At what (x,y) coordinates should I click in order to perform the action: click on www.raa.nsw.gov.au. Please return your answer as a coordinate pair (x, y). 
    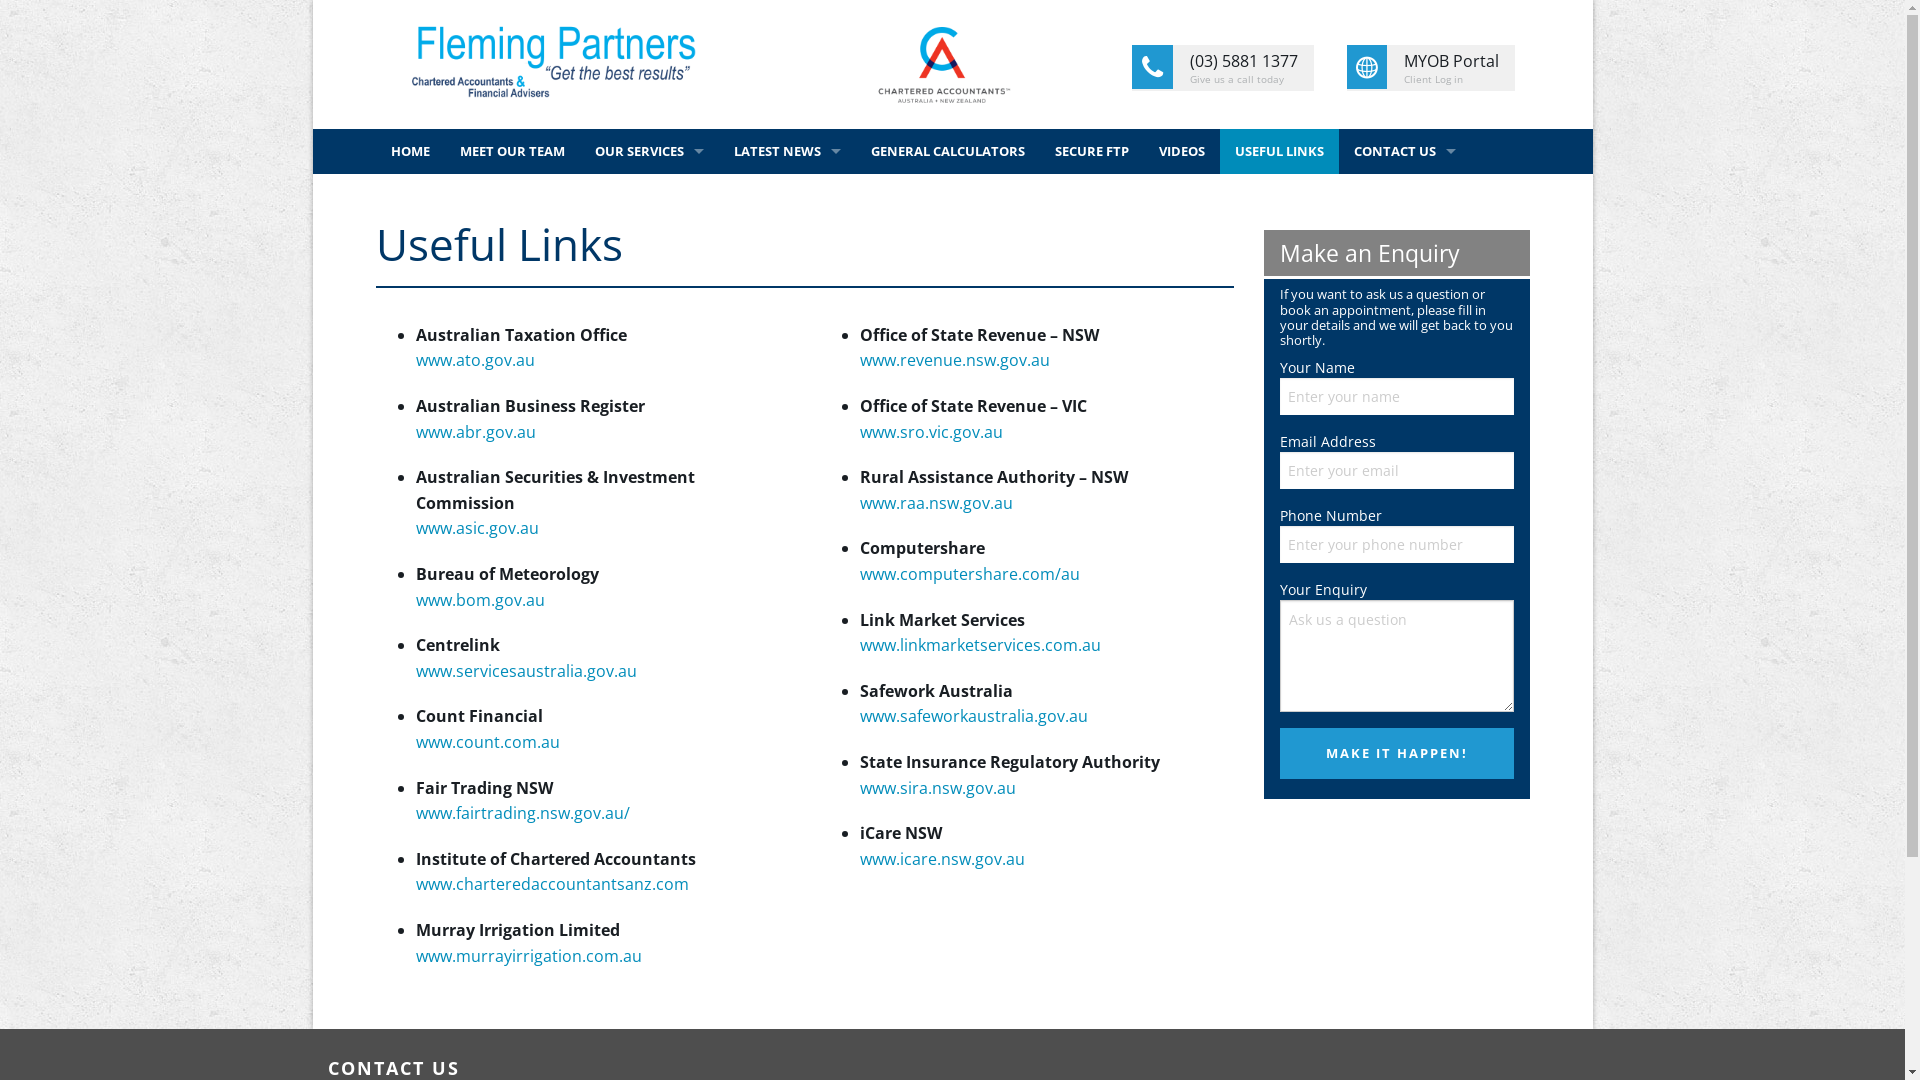
    Looking at the image, I should click on (936, 503).